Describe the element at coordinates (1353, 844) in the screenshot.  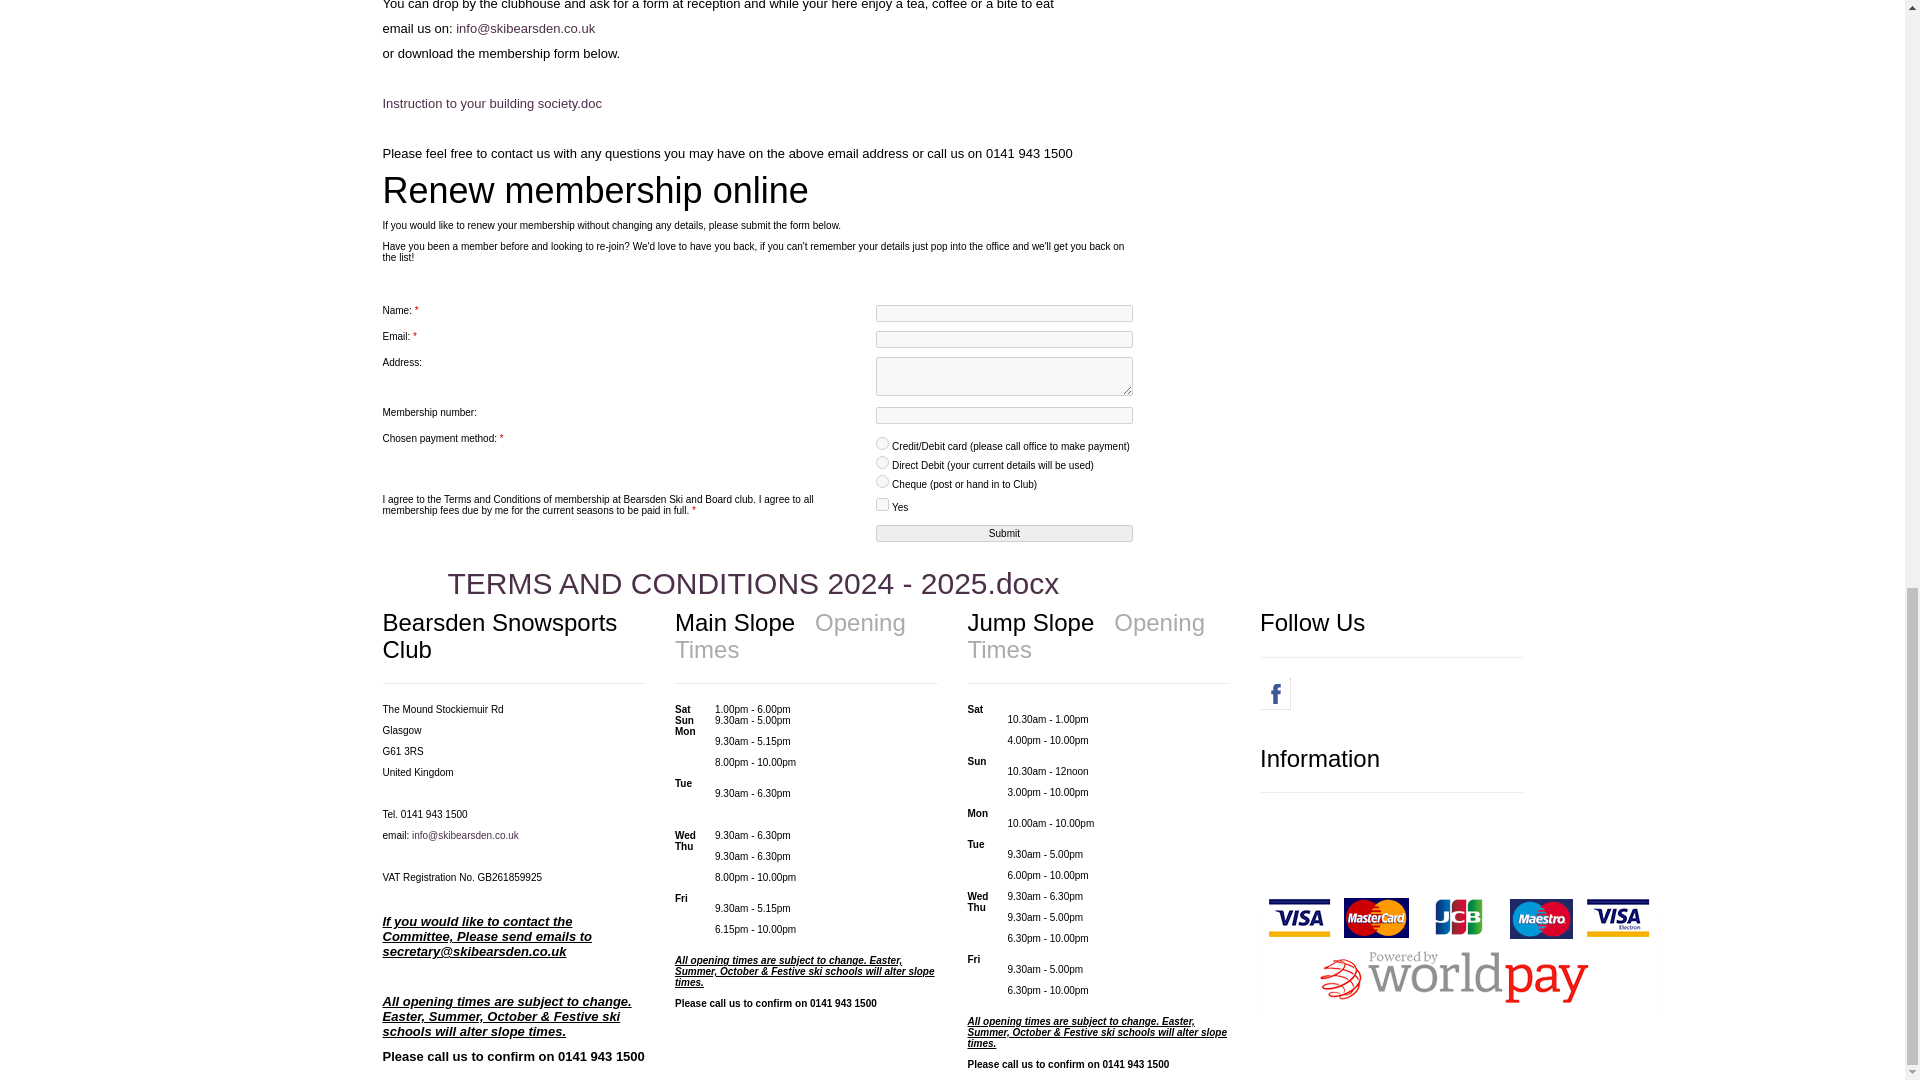
I see `Guidelines to Manufacturers and Retailers` at that location.